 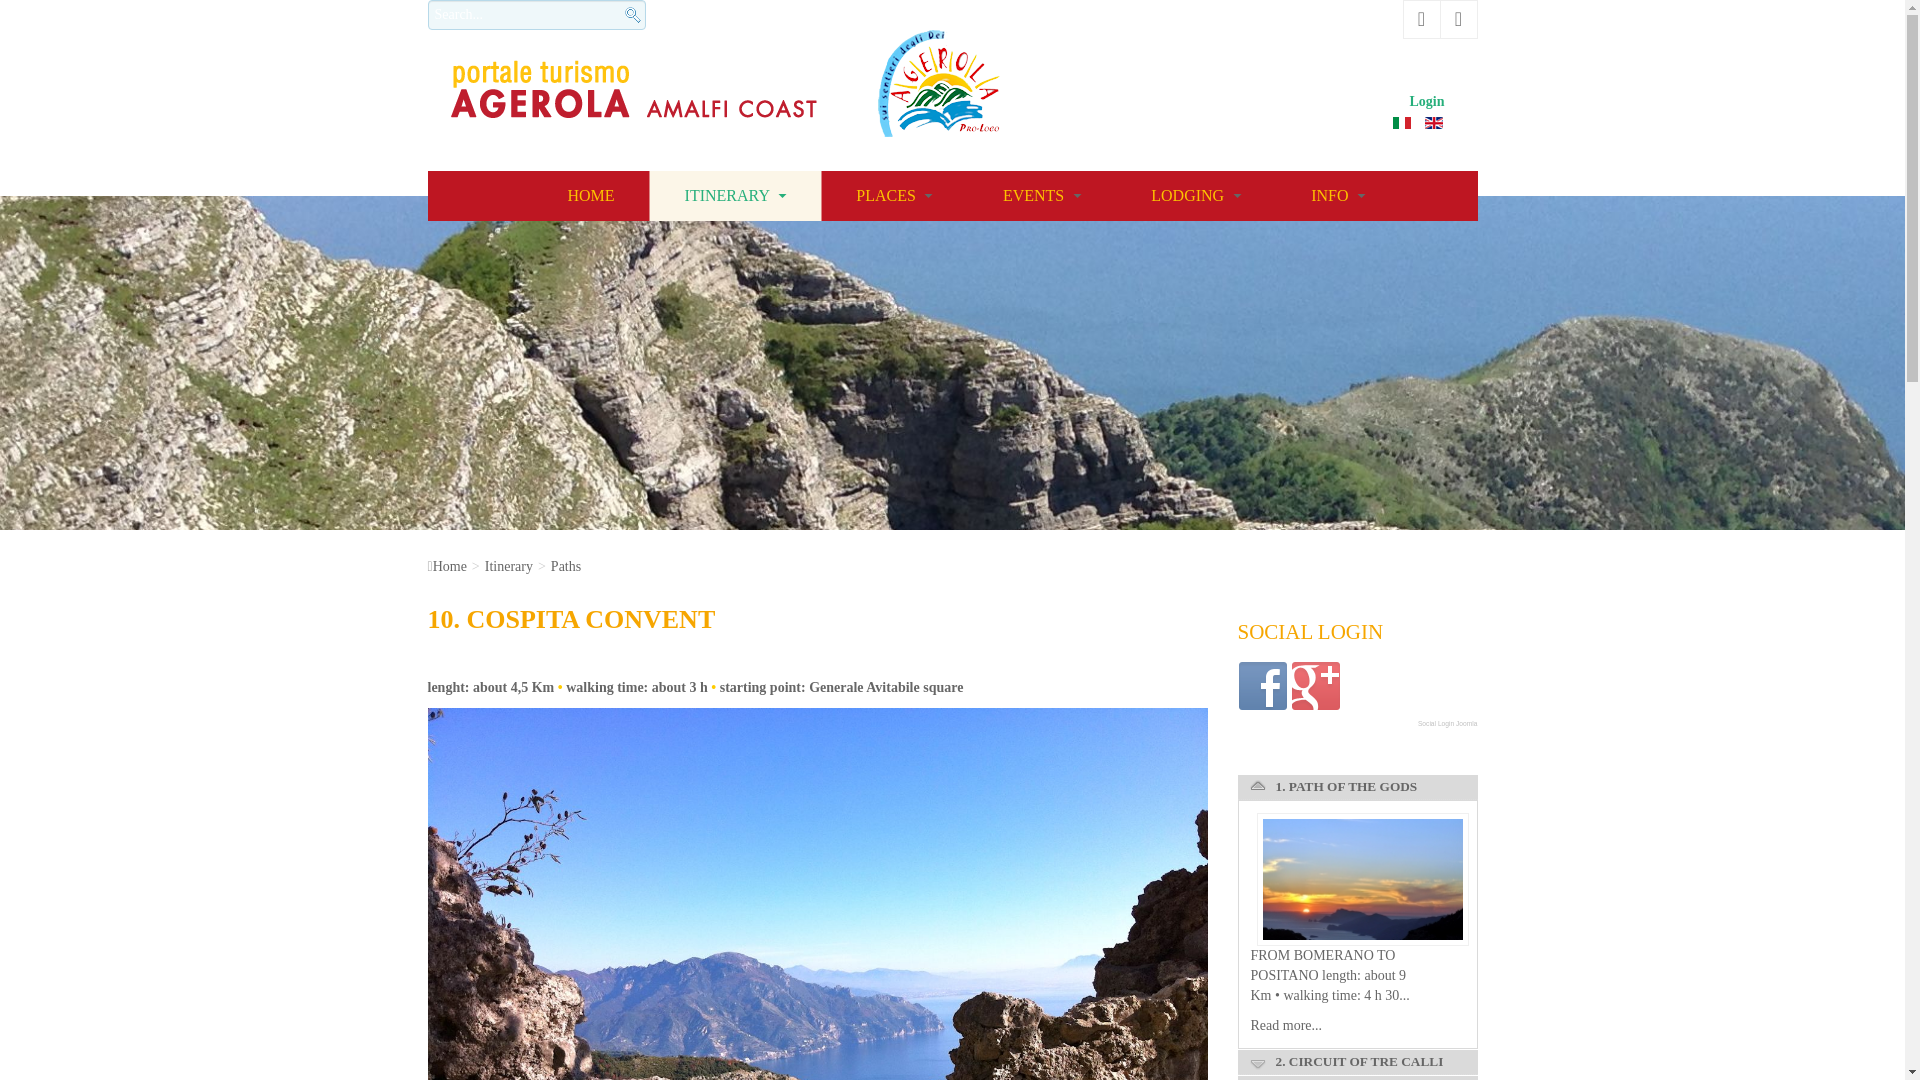 I want to click on Pro Agerola - Pro Loco di Agerola, so click(x=938, y=85).